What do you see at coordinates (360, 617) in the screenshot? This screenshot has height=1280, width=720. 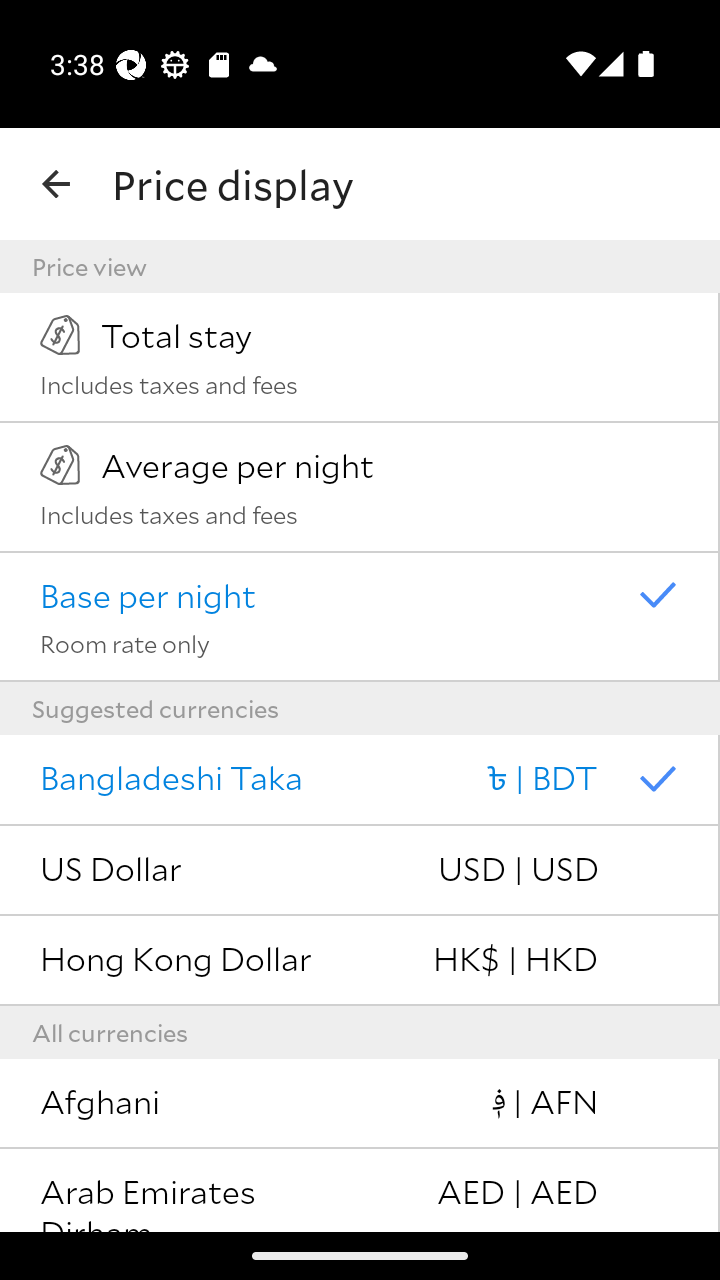 I see `Base per night Room rate only` at bounding box center [360, 617].